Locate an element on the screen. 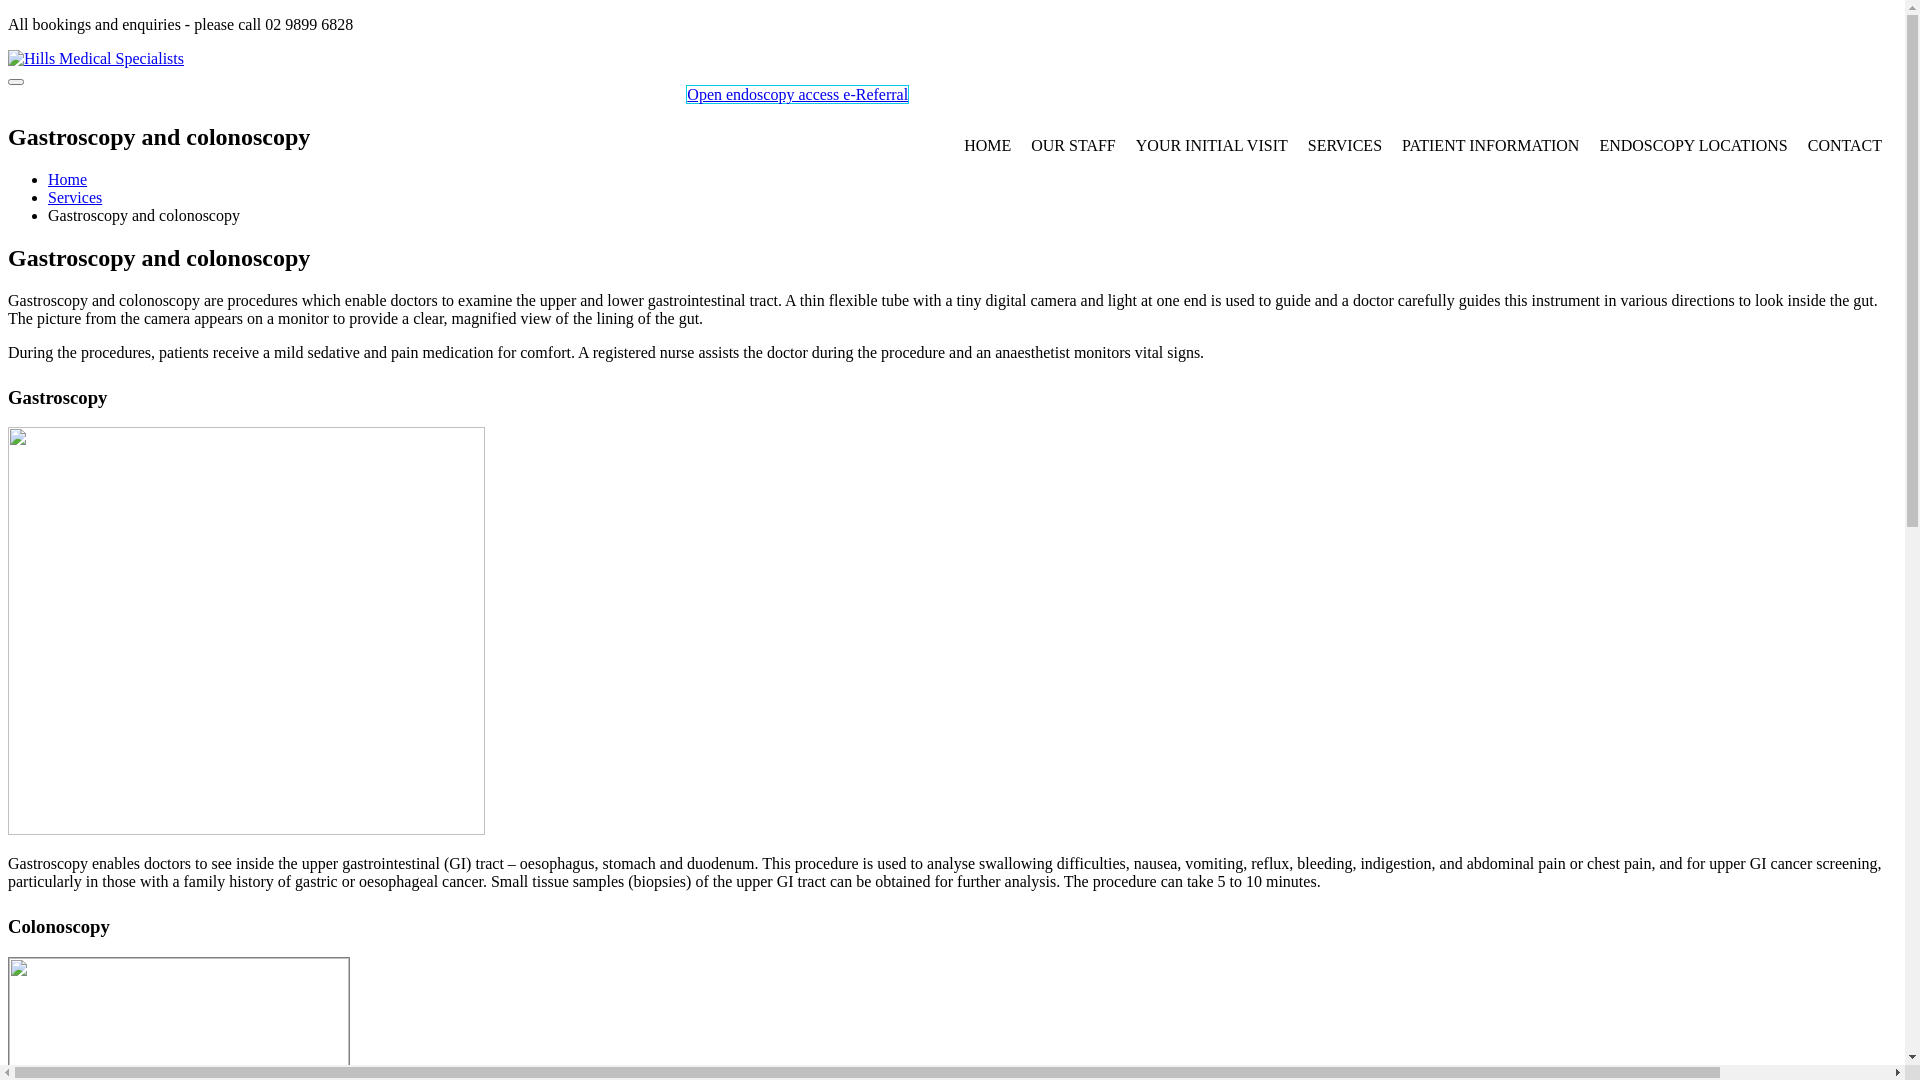  Services is located at coordinates (75, 198).